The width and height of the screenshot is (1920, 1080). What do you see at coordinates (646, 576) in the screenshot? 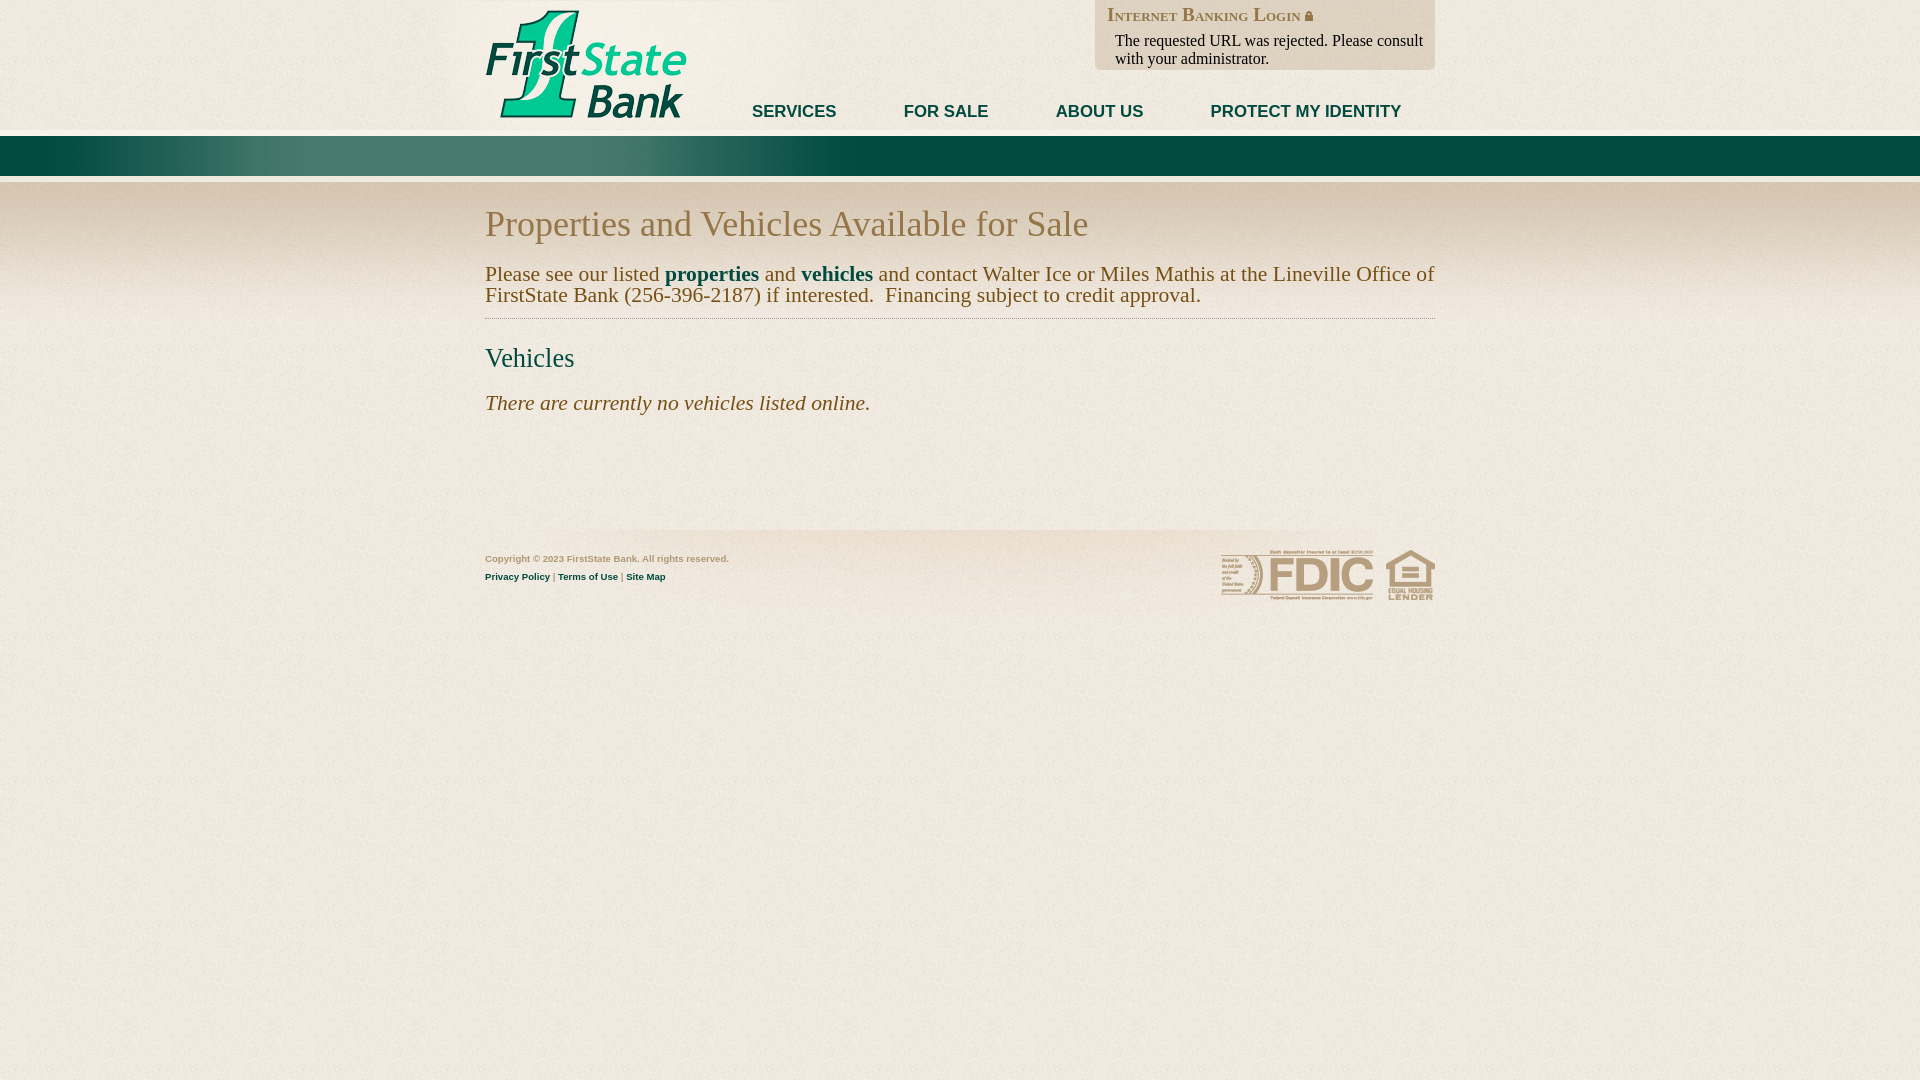
I see `Site Map` at bounding box center [646, 576].